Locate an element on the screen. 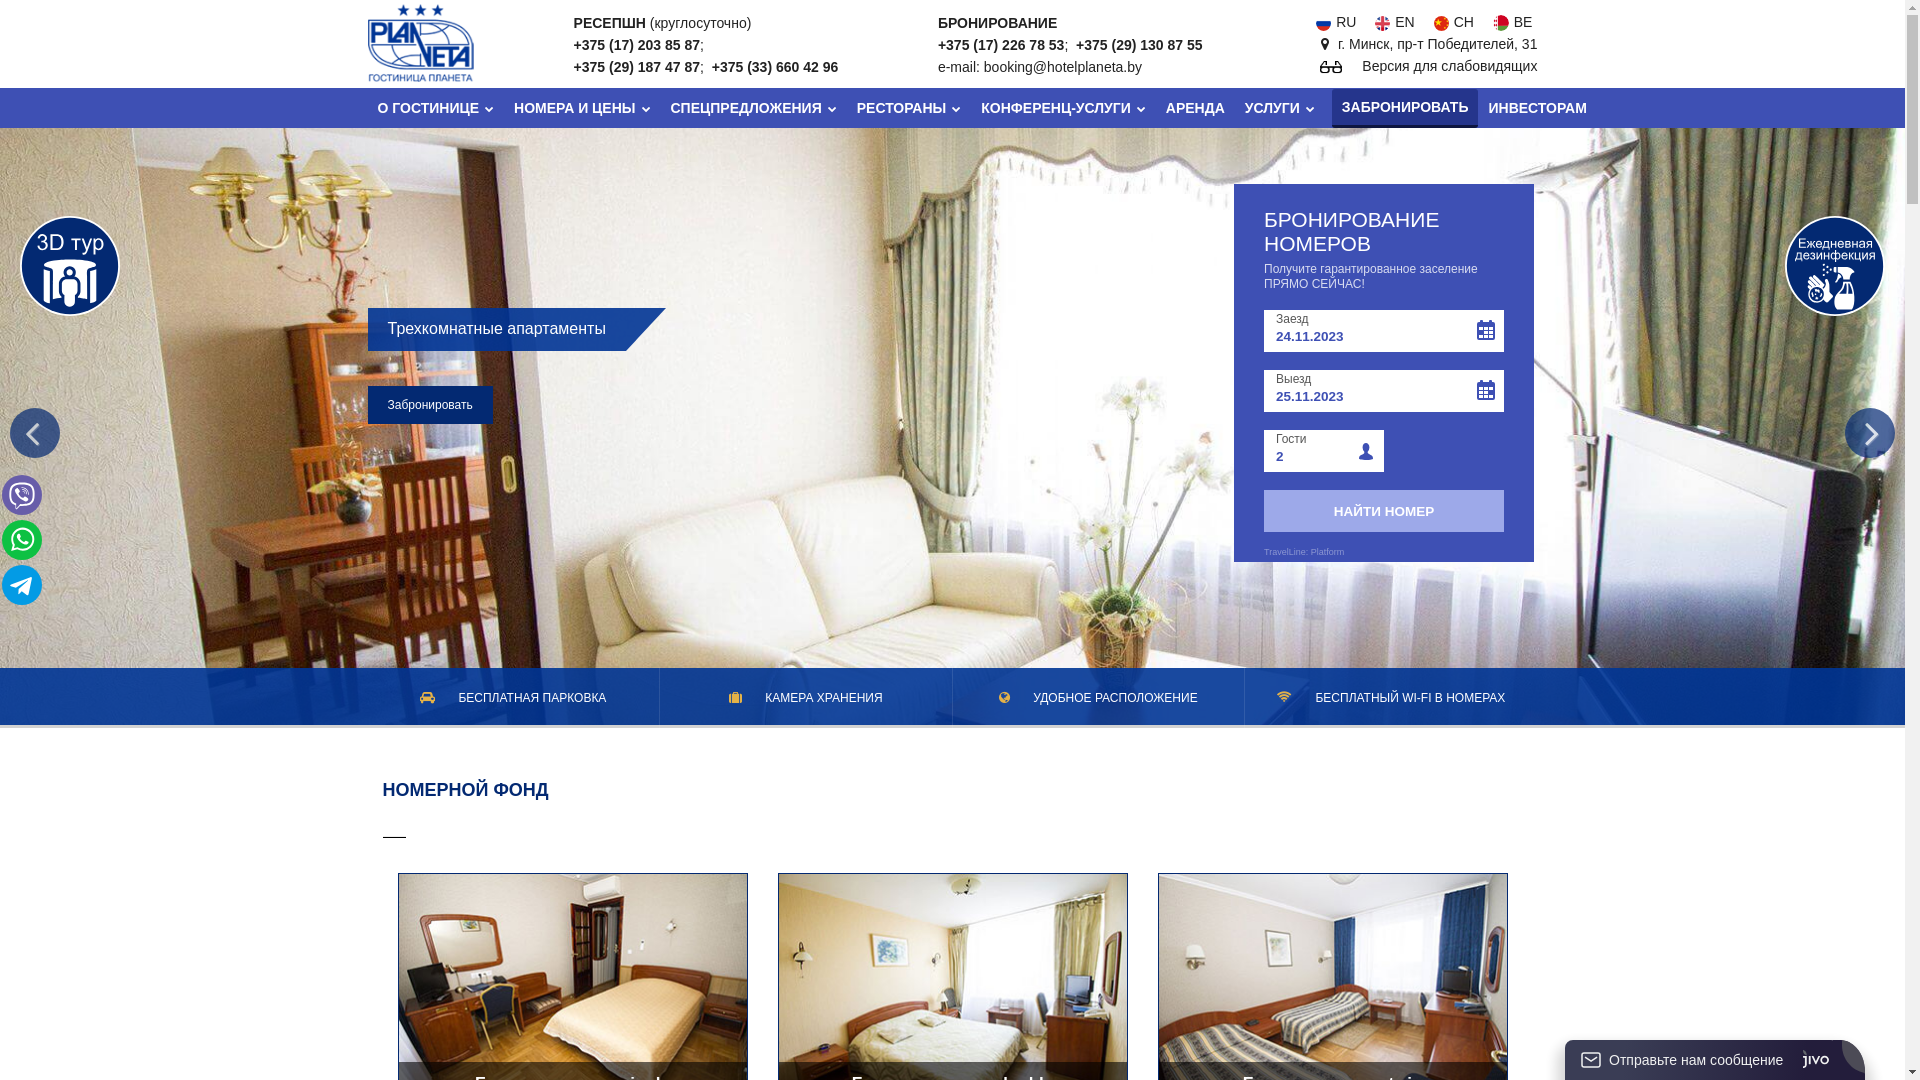 This screenshot has width=1920, height=1080. +375 (17) 226 78 53 is located at coordinates (1002, 45).